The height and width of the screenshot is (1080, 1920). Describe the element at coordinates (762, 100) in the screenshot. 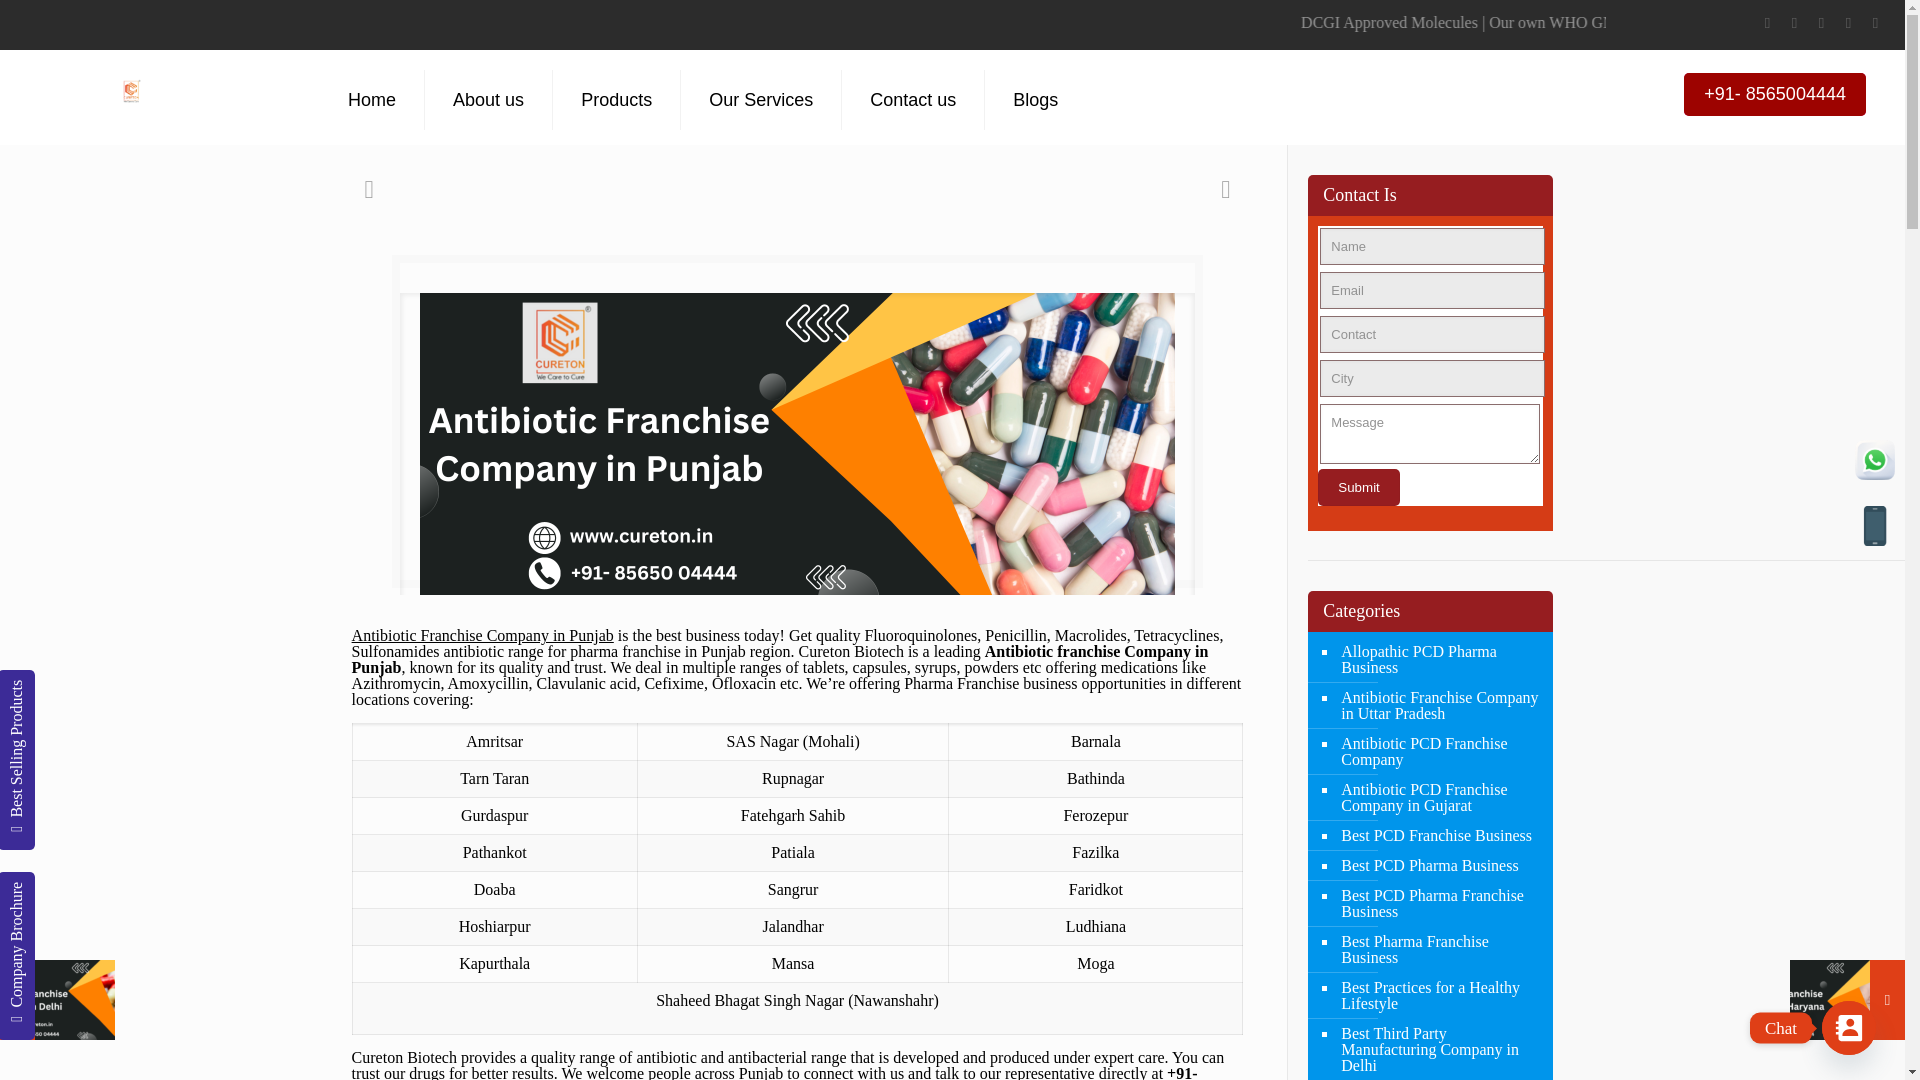

I see `Our Services` at that location.